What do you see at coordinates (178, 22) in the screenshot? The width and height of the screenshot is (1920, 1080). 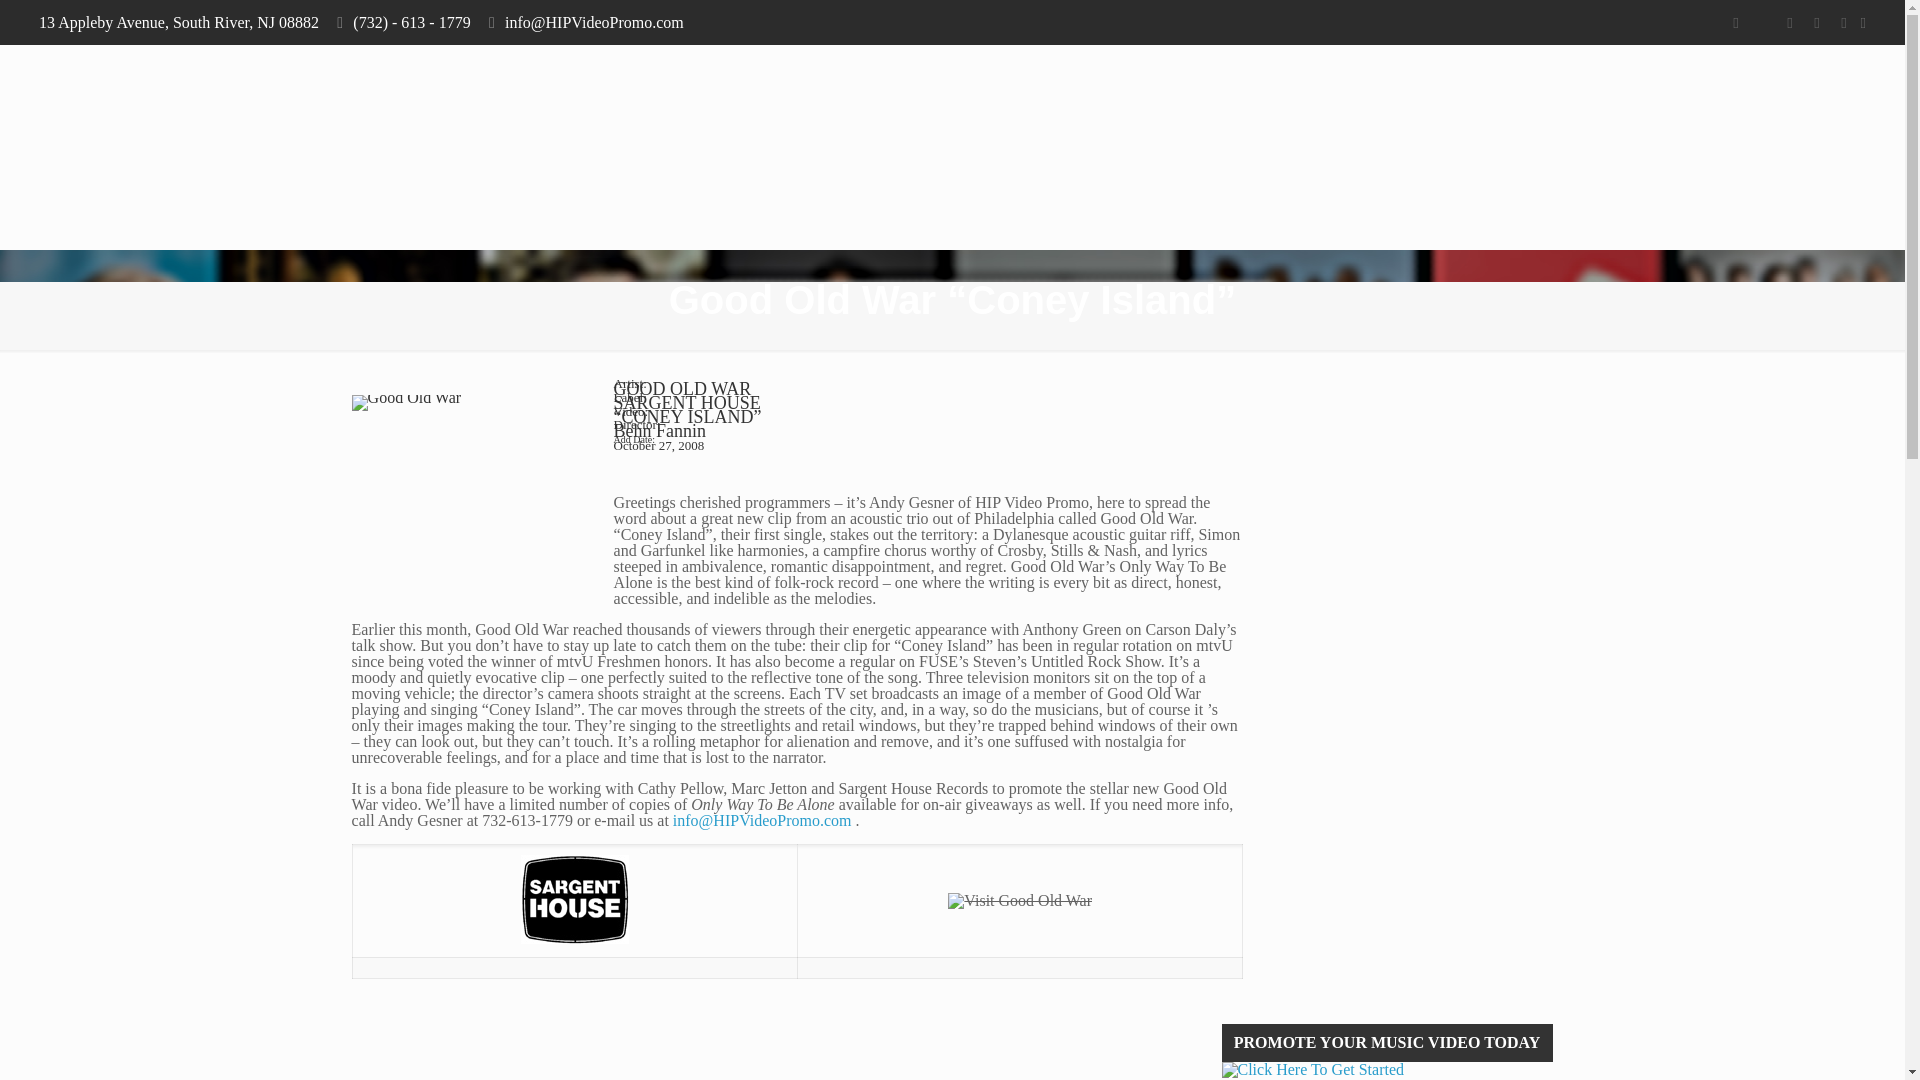 I see `13 Appleby Avenue, South River, NJ 08882` at bounding box center [178, 22].